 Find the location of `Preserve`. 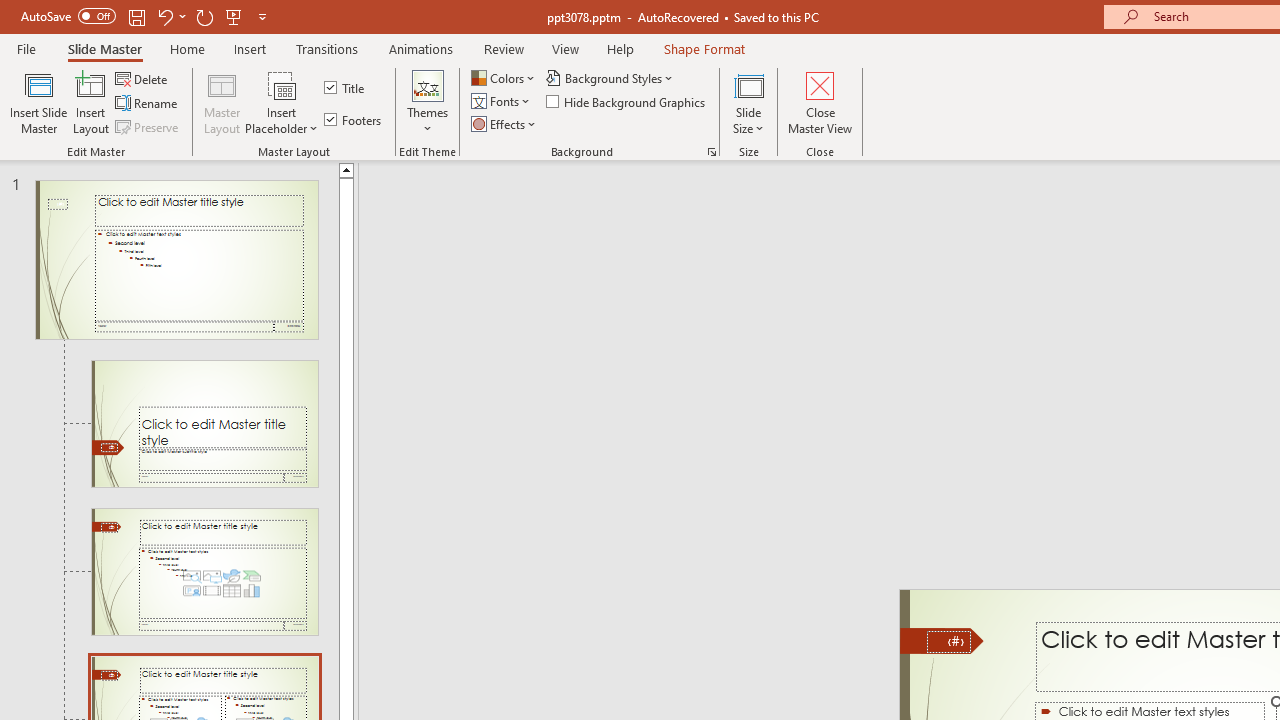

Preserve is located at coordinates (148, 126).